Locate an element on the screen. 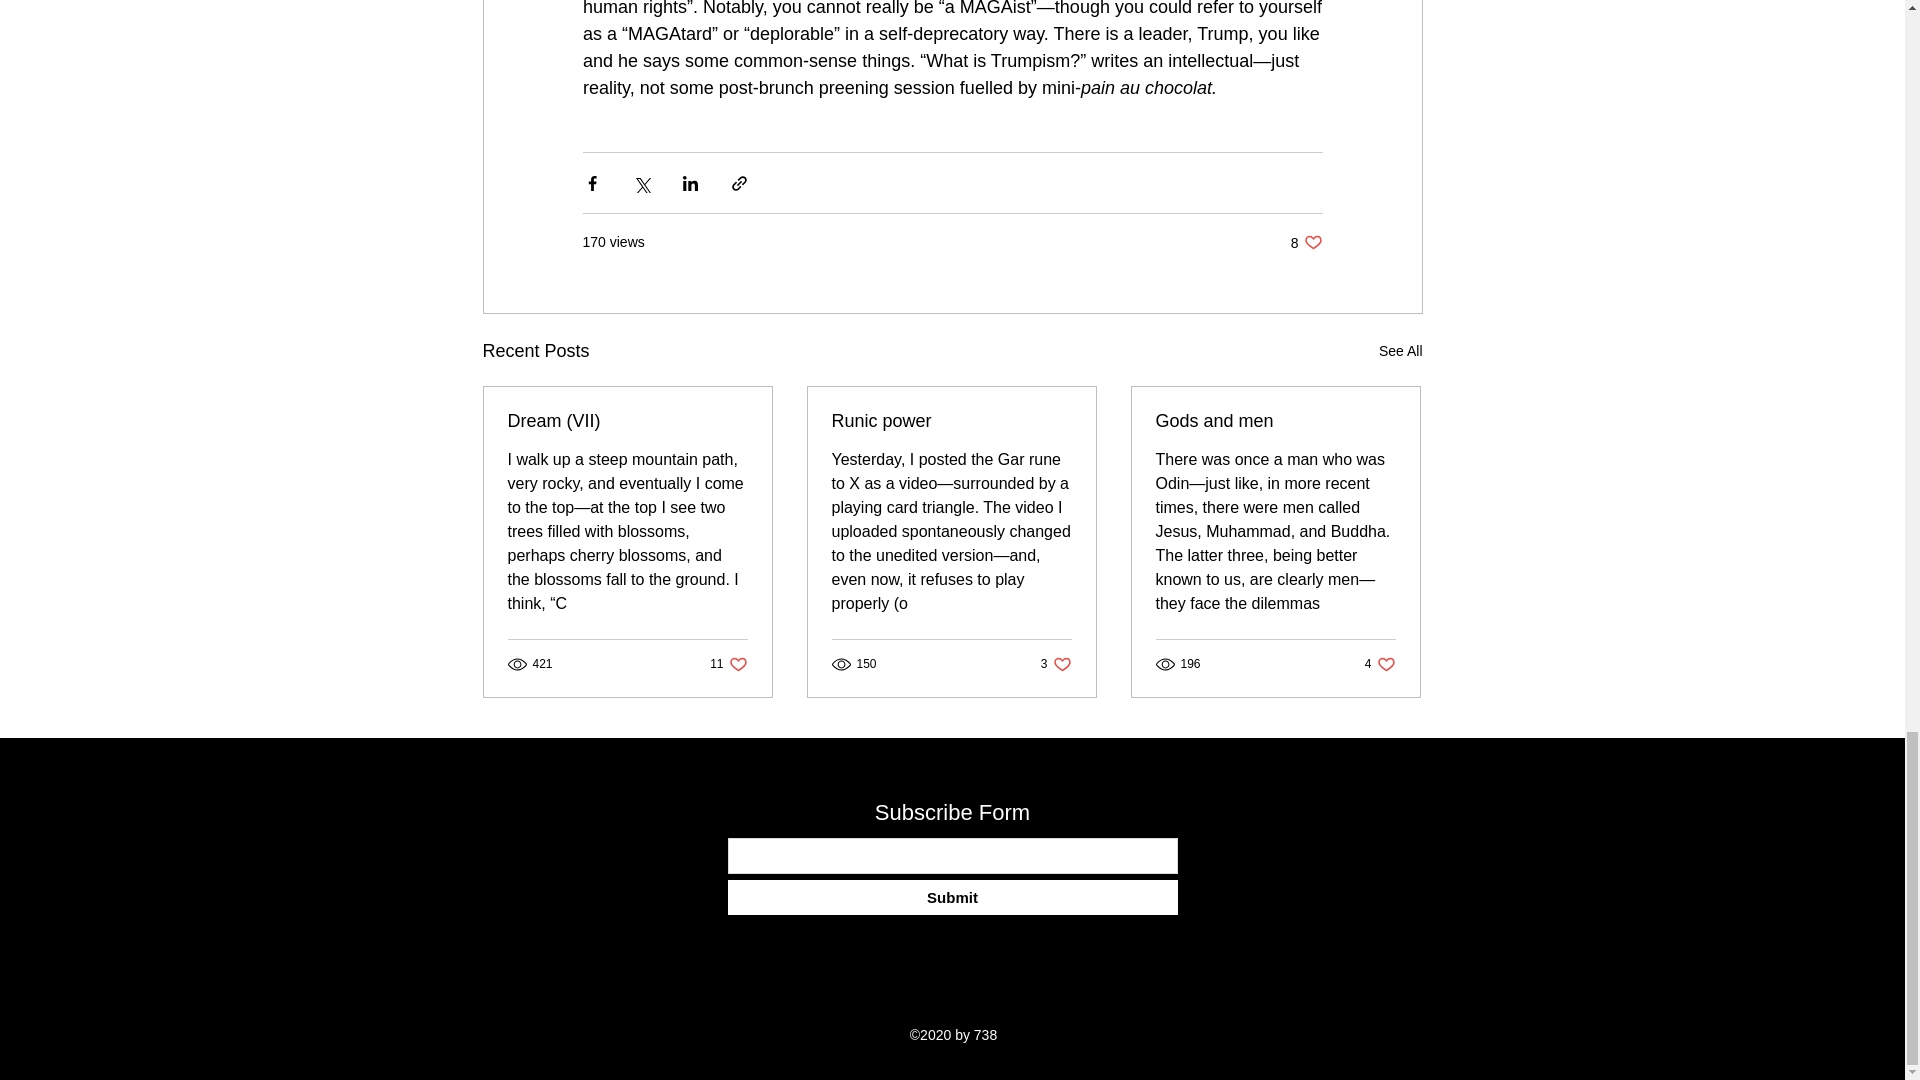  See All is located at coordinates (1400, 351).